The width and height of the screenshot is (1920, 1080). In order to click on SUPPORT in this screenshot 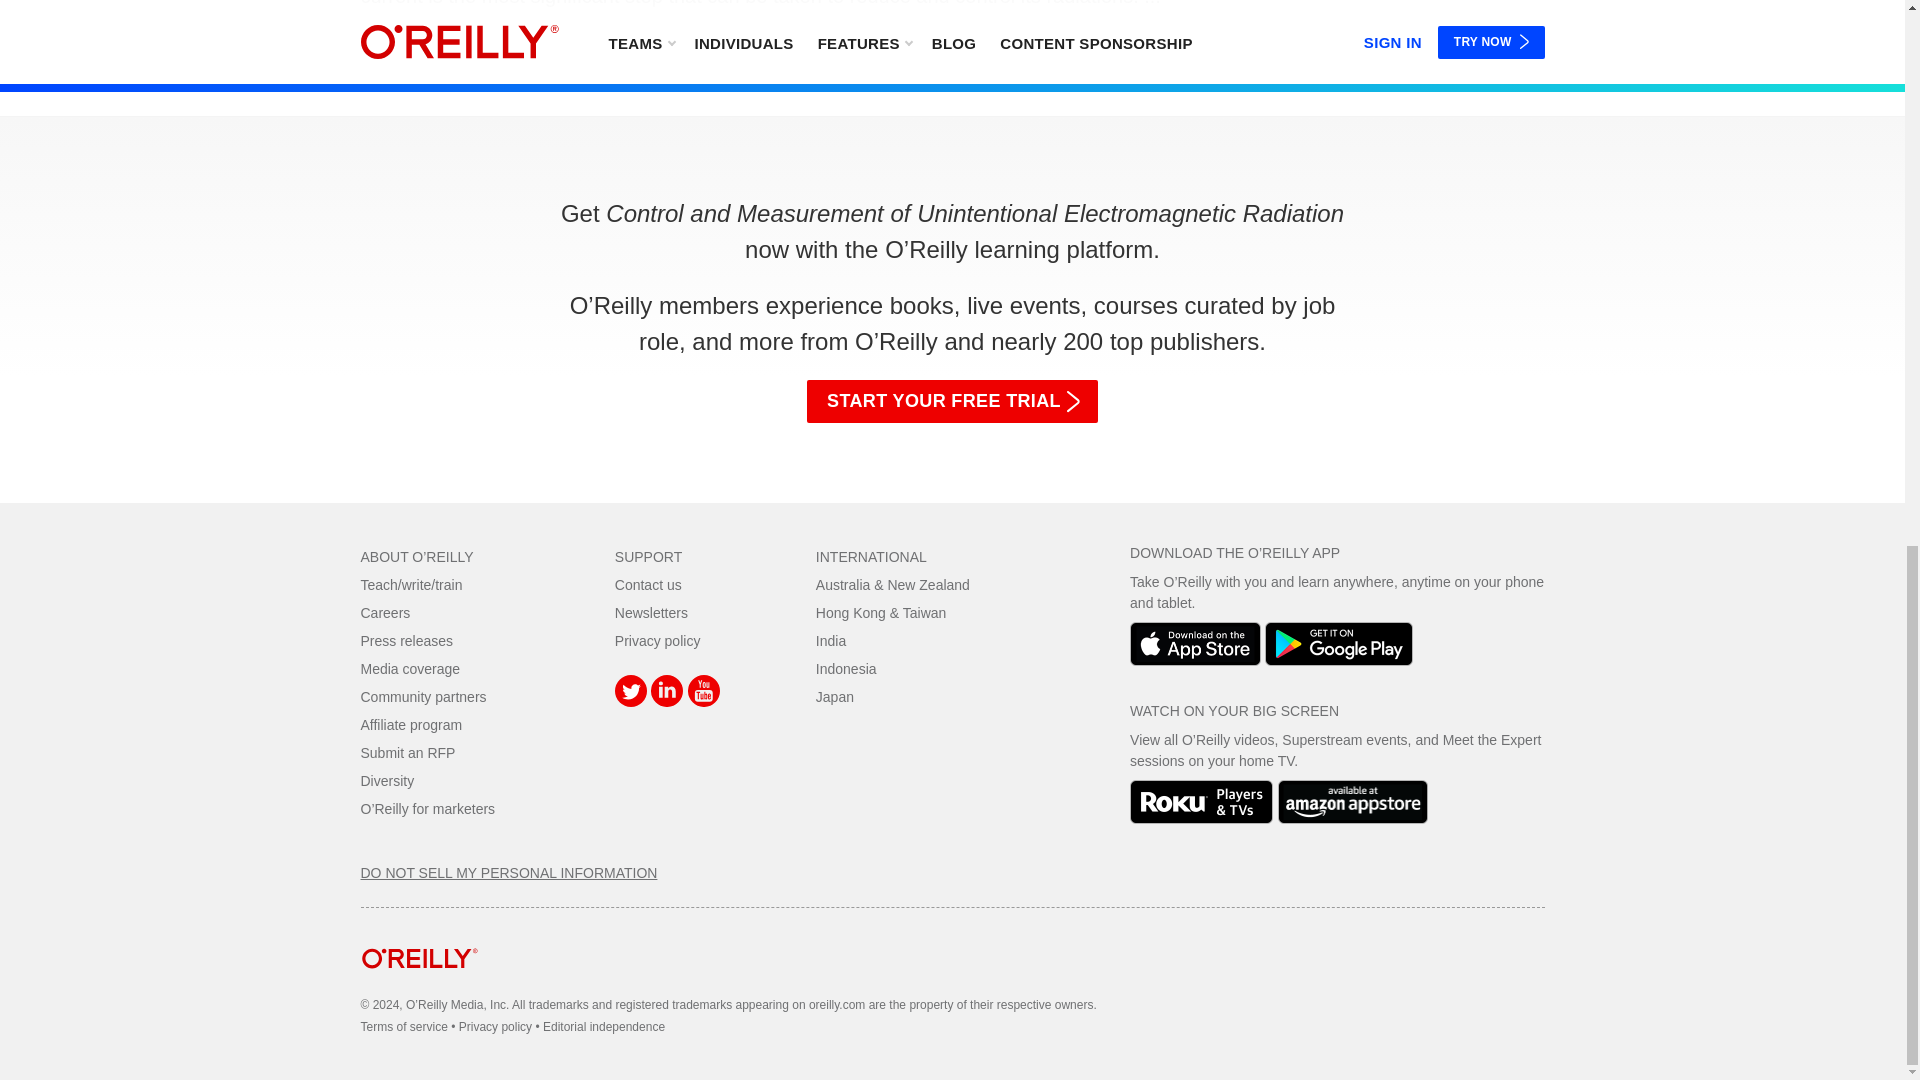, I will do `click(648, 556)`.